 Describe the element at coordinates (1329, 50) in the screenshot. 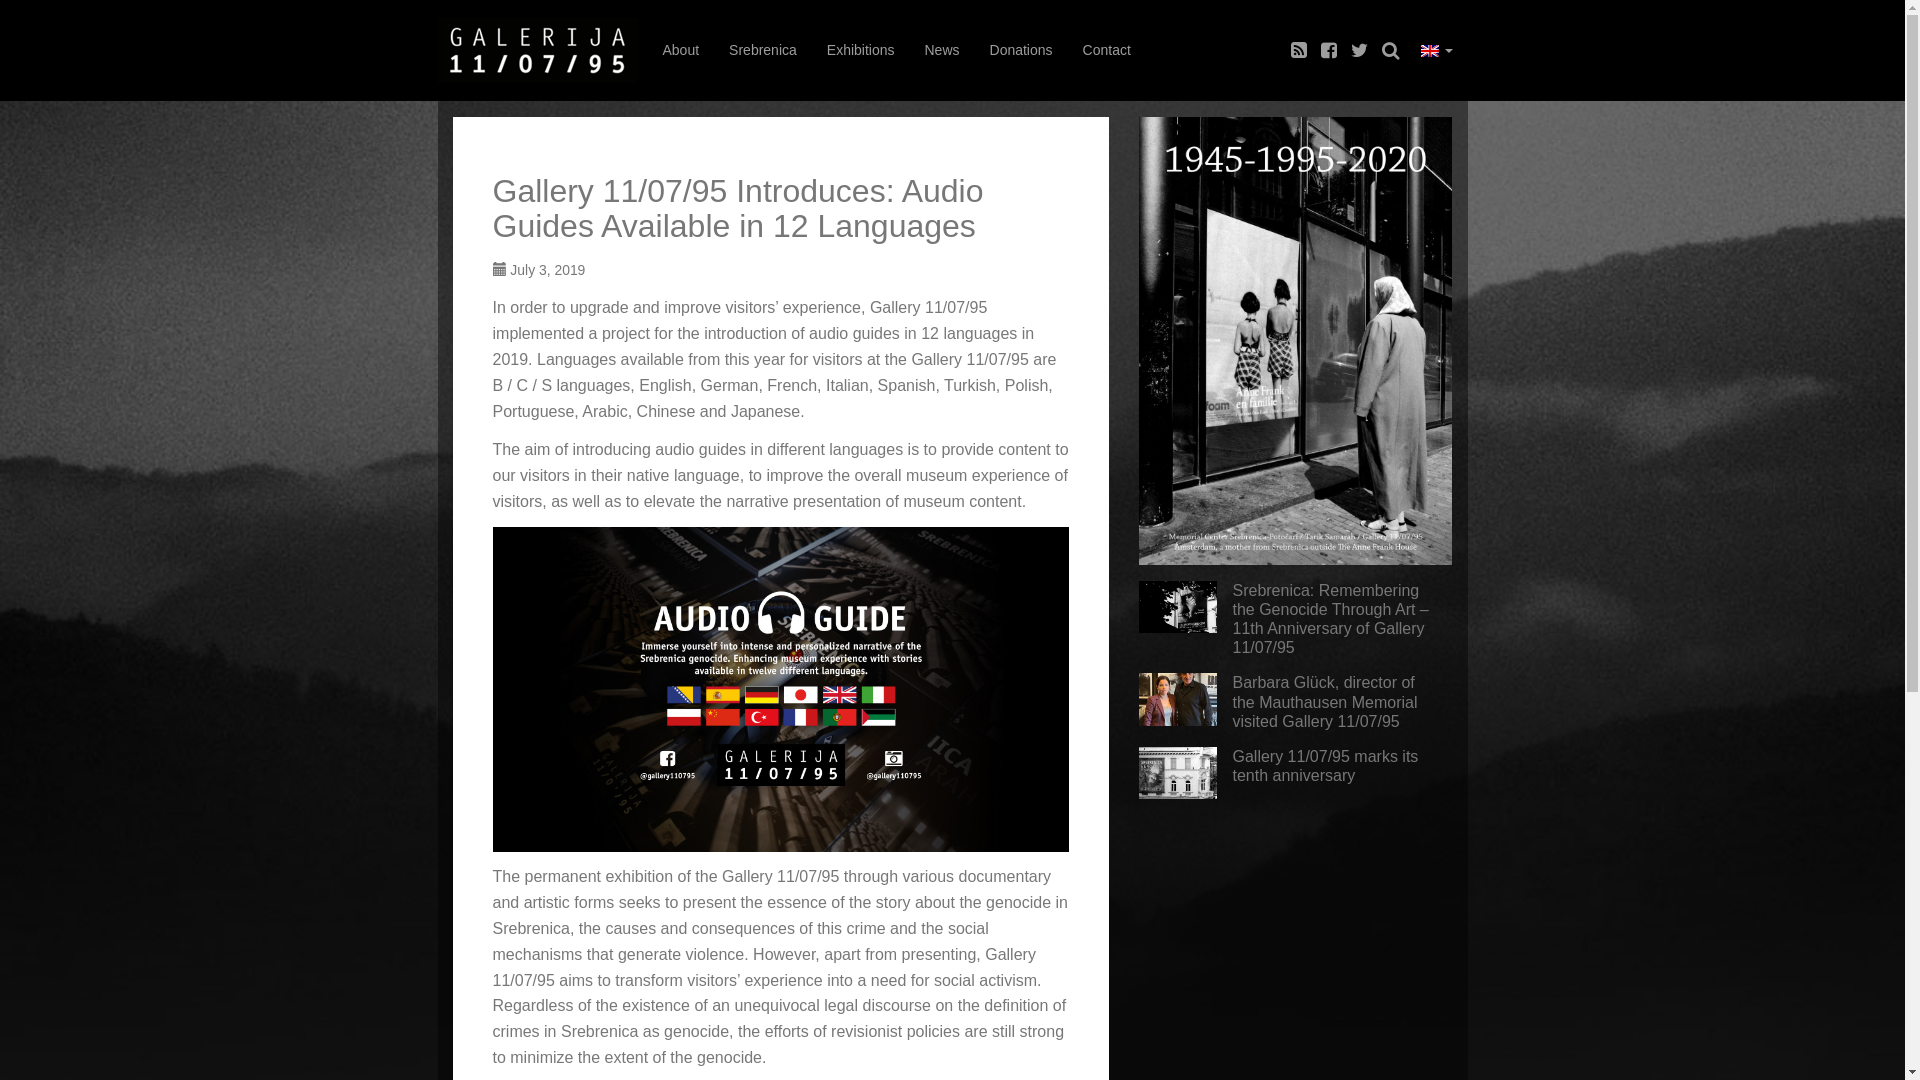

I see `facebook` at that location.